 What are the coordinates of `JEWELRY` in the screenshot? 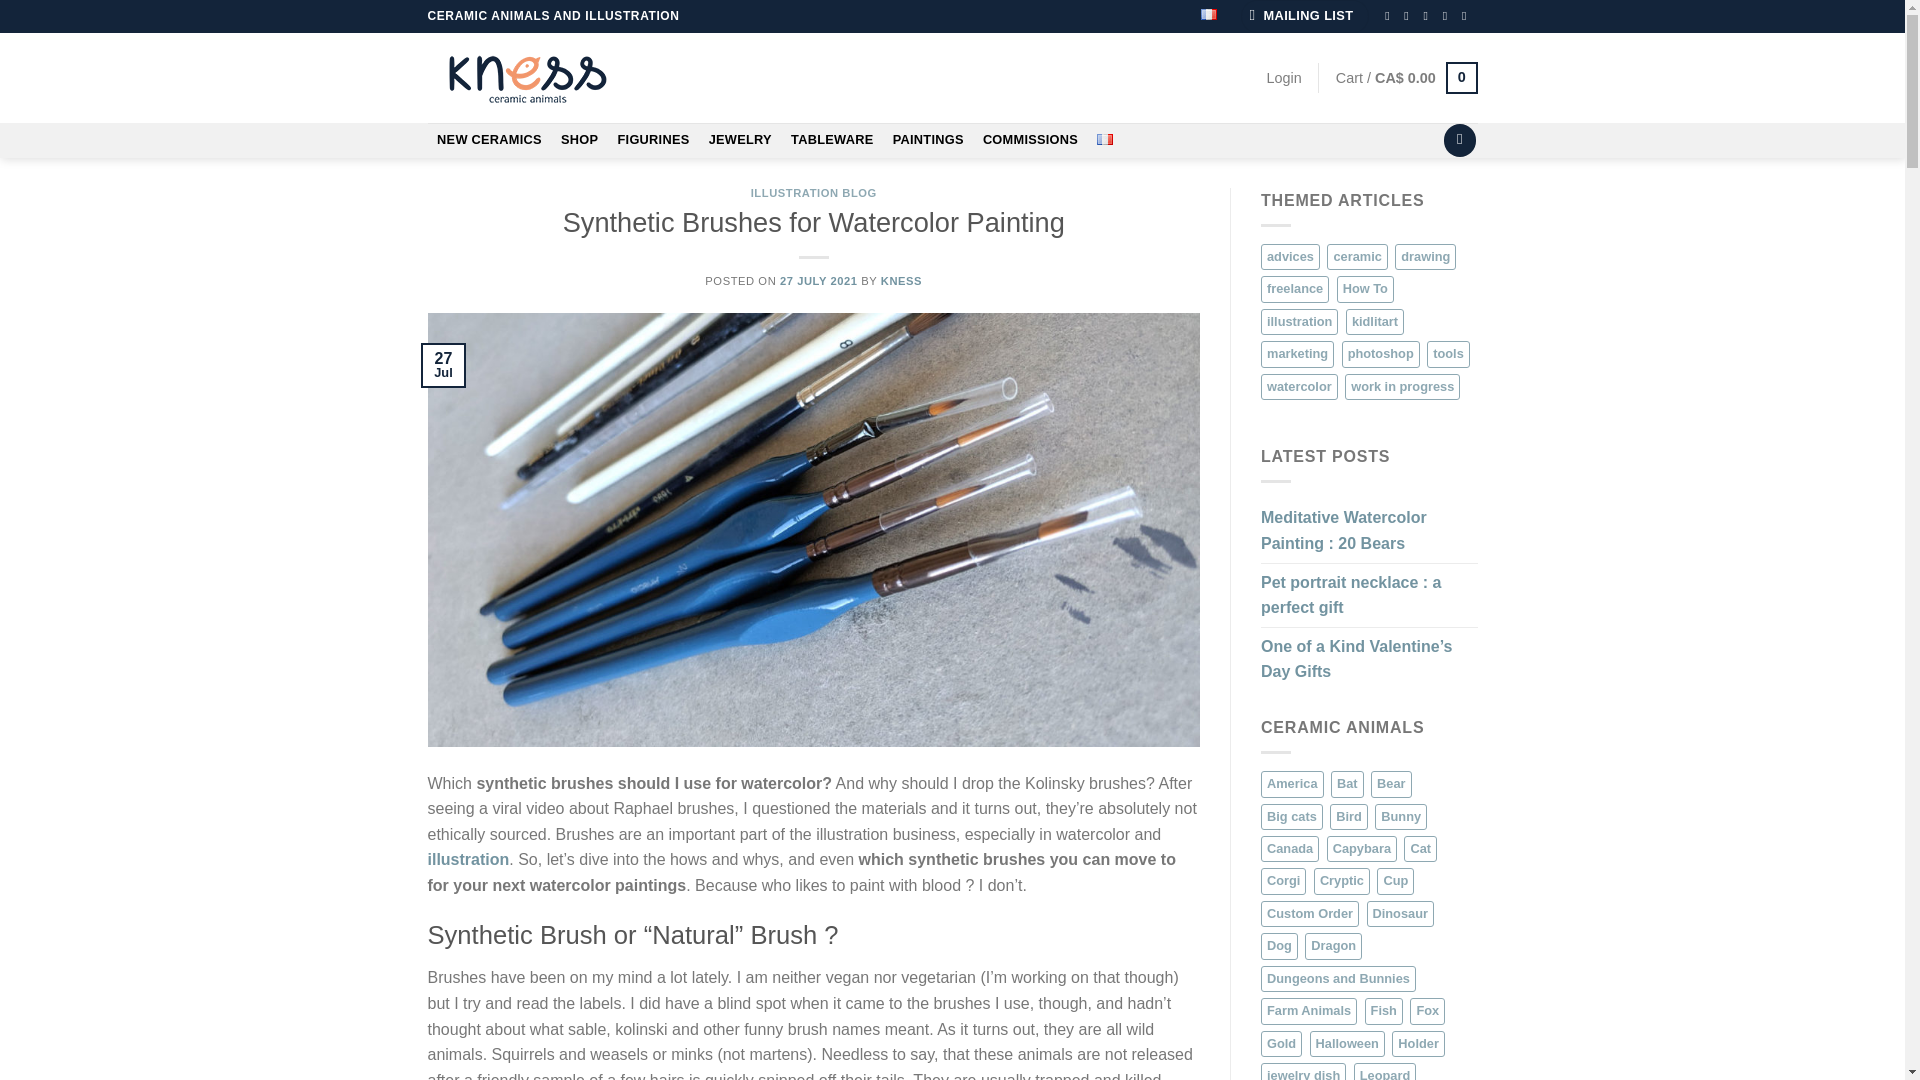 It's located at (740, 140).